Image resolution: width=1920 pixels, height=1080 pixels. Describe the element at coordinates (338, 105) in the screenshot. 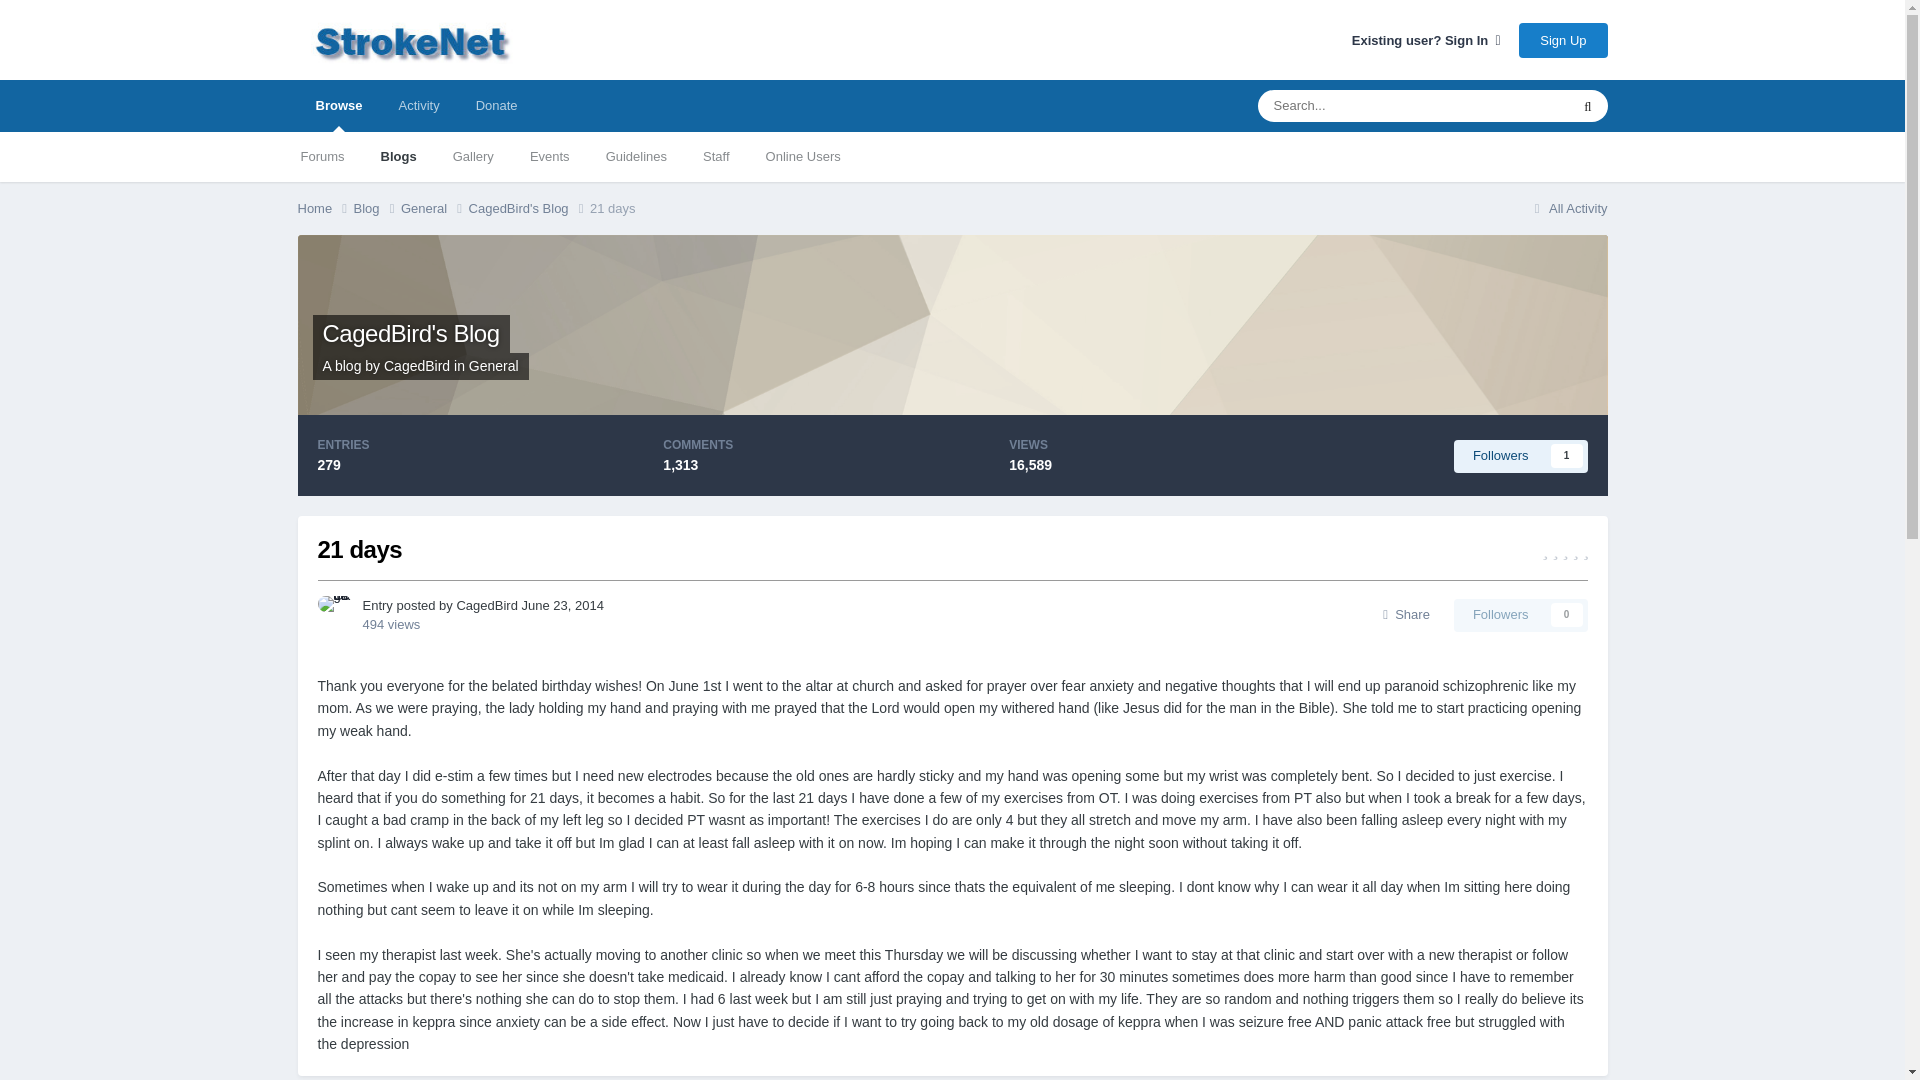

I see `CagedBird` at that location.